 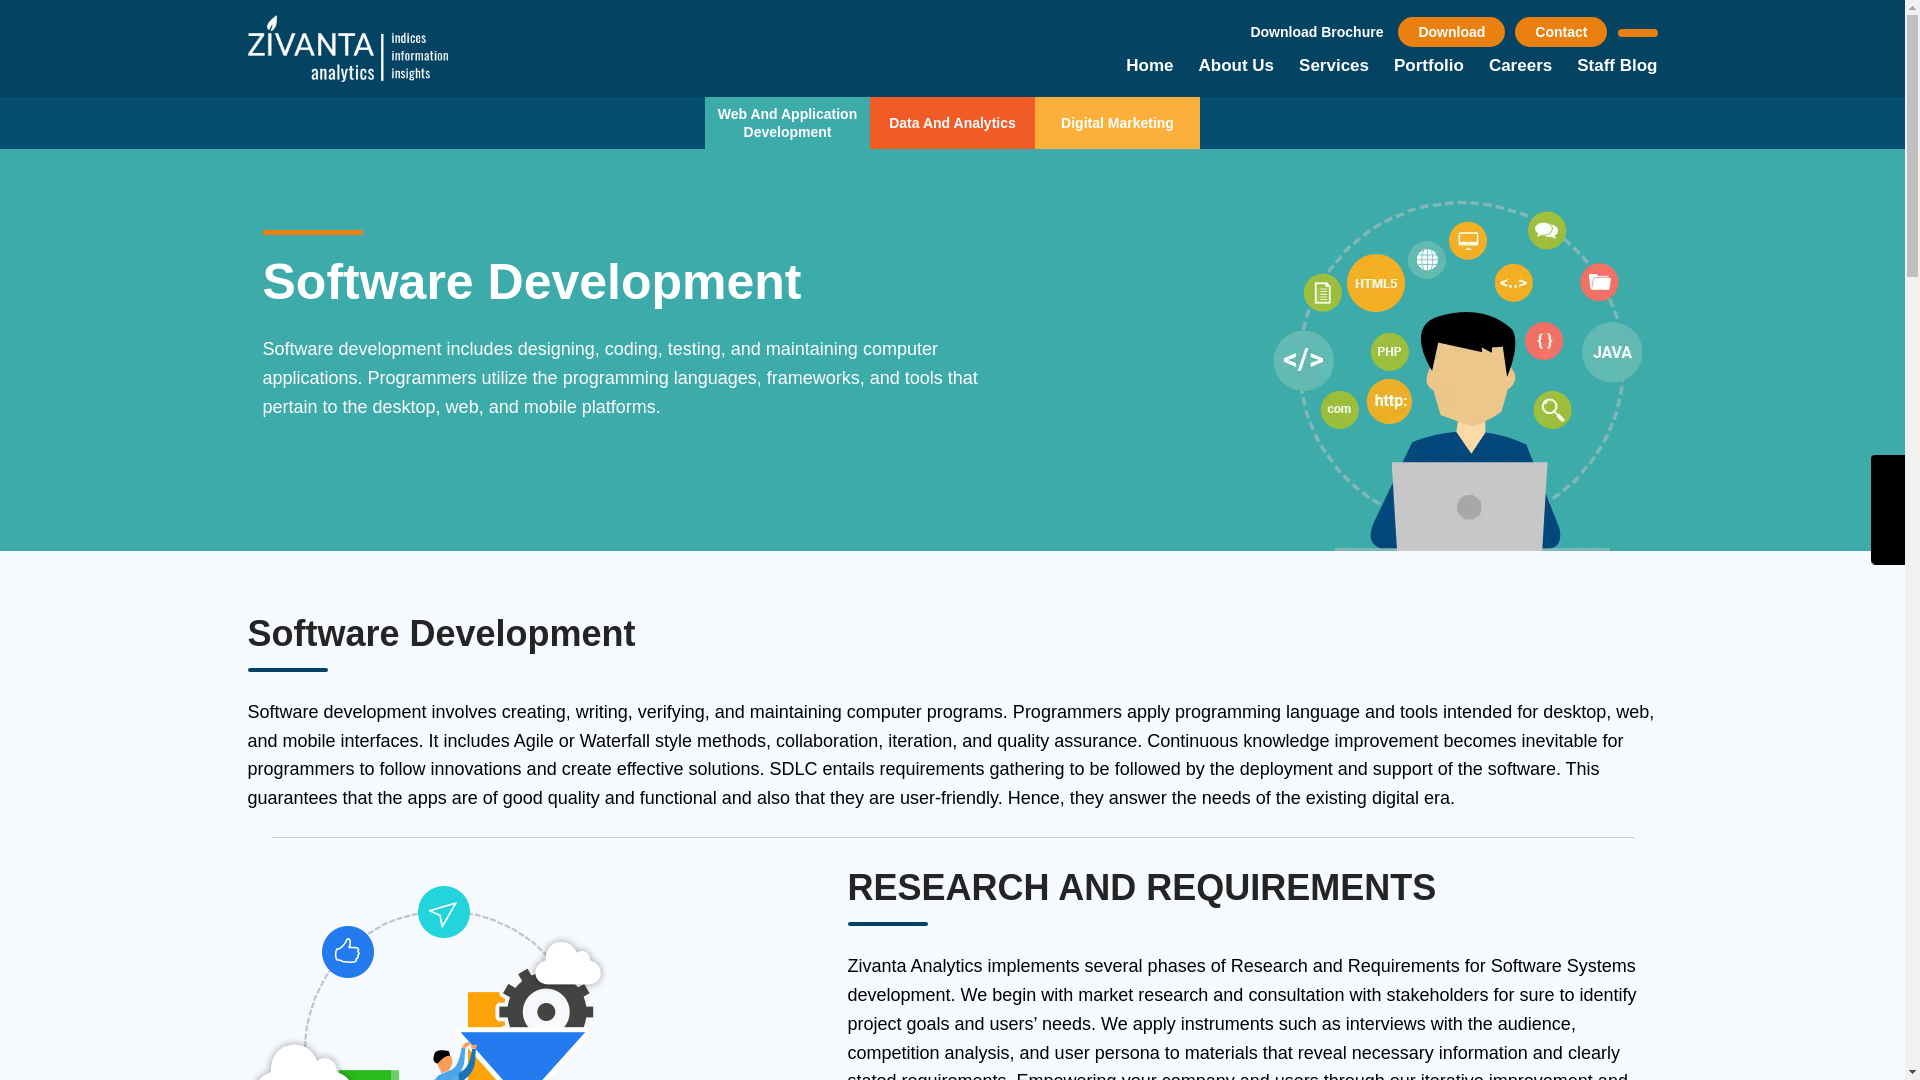 What do you see at coordinates (1428, 64) in the screenshot?
I see `Portfolio` at bounding box center [1428, 64].